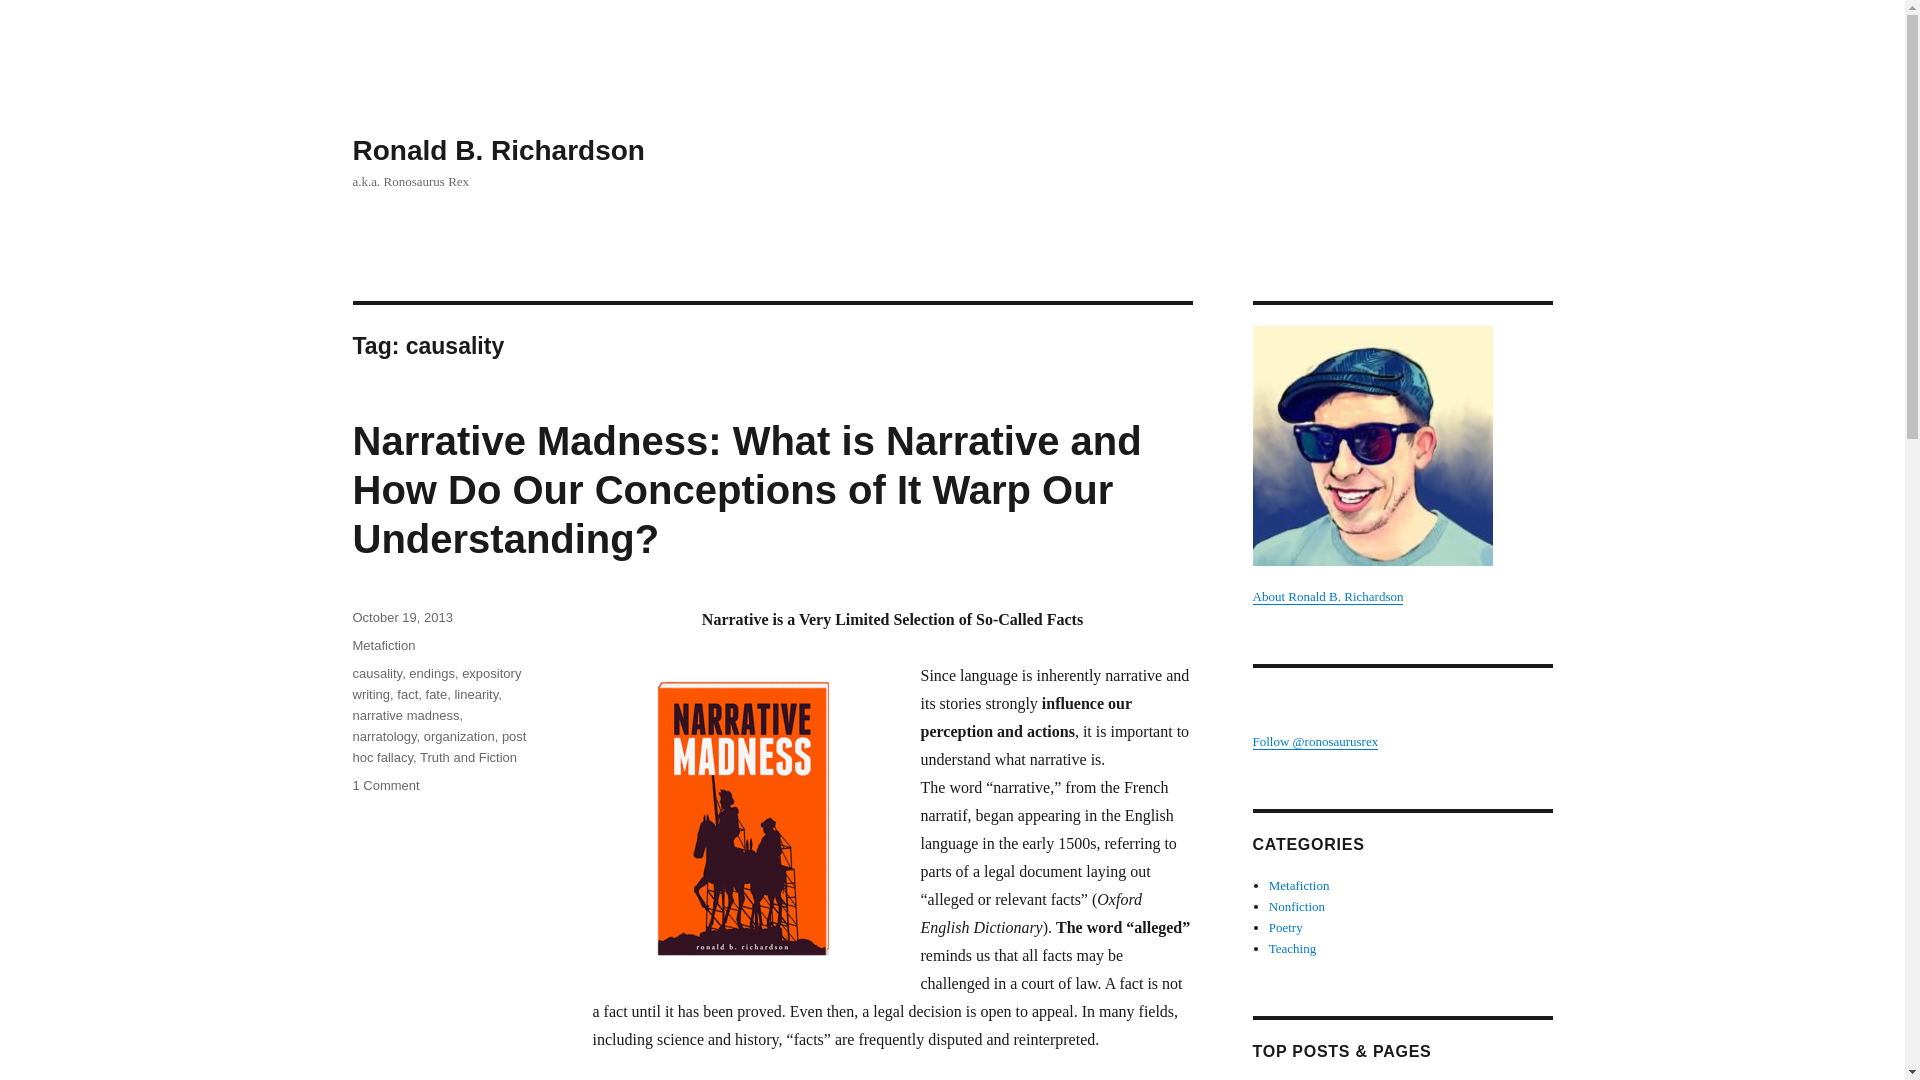 The width and height of the screenshot is (1920, 1080). I want to click on Metafiction, so click(1300, 886).